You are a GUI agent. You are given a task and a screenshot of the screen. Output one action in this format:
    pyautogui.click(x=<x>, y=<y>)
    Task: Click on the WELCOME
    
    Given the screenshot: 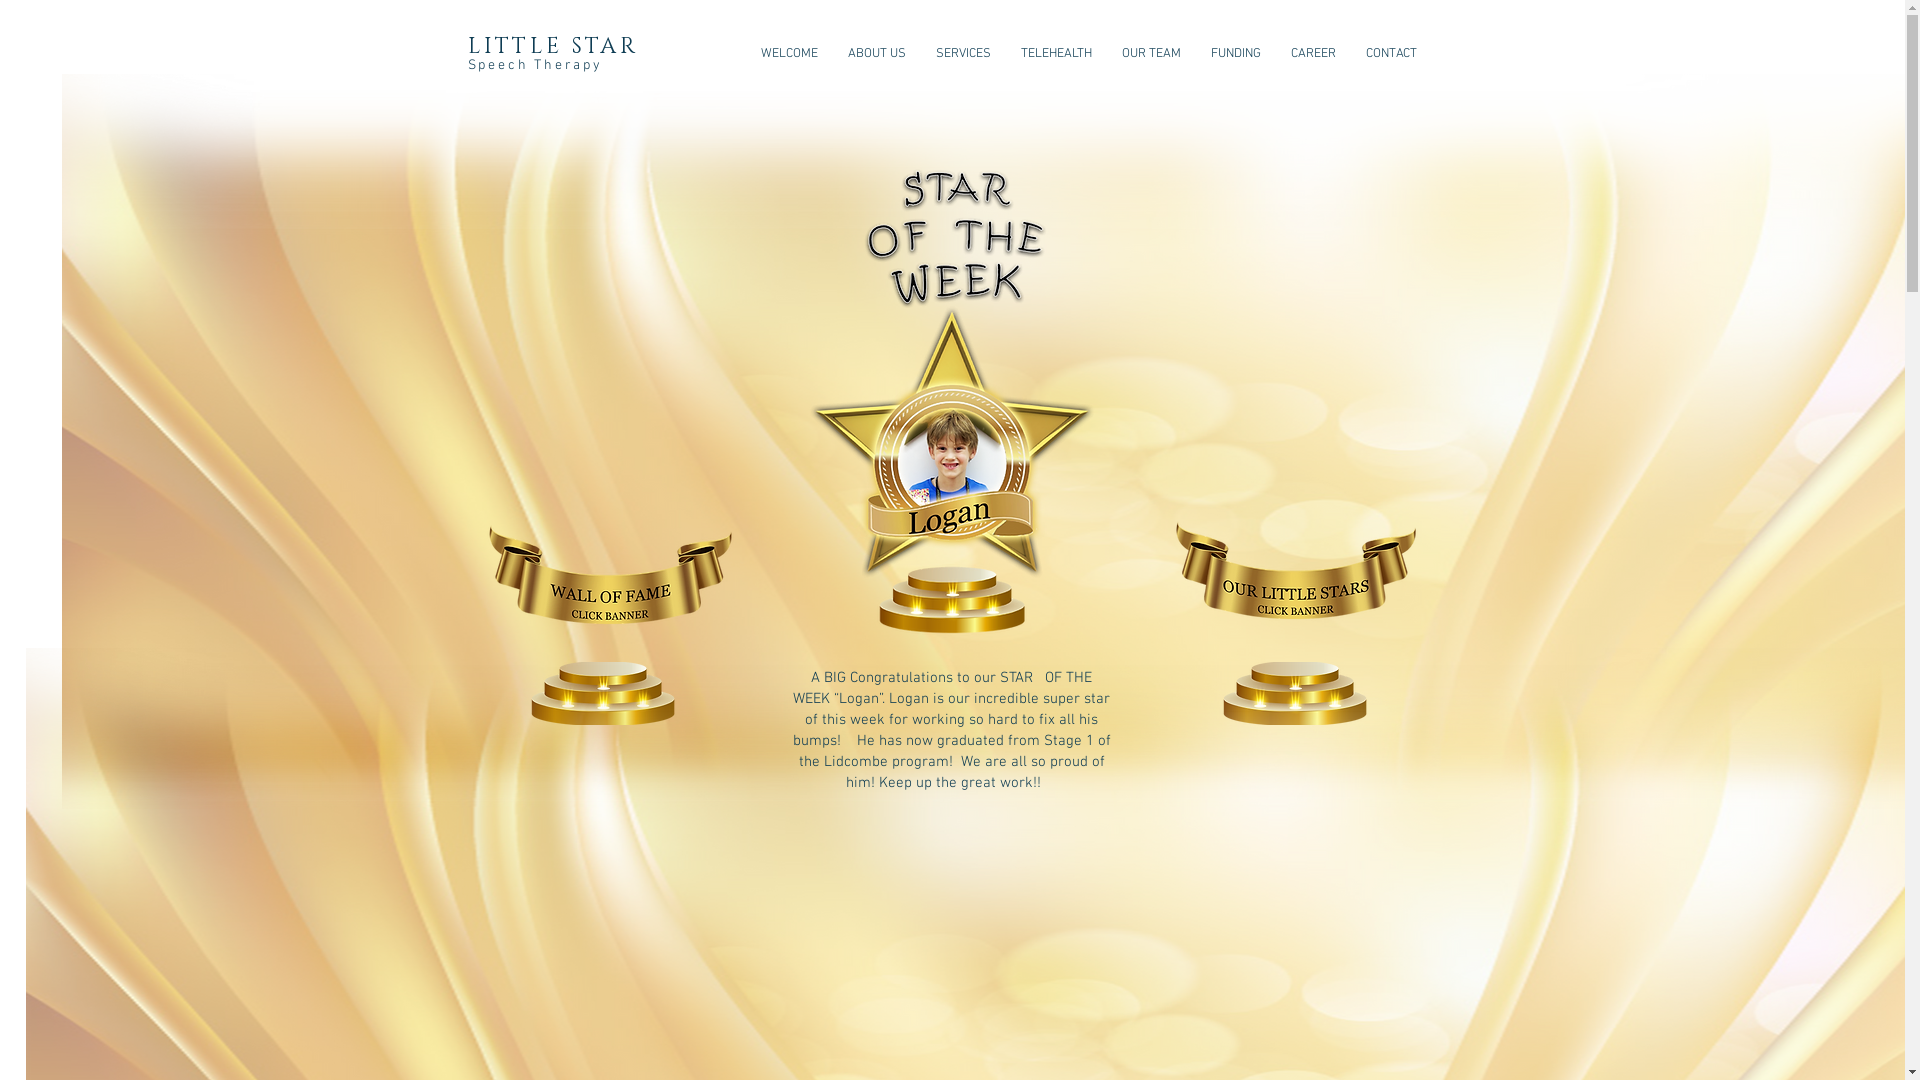 What is the action you would take?
    pyautogui.click(x=790, y=54)
    